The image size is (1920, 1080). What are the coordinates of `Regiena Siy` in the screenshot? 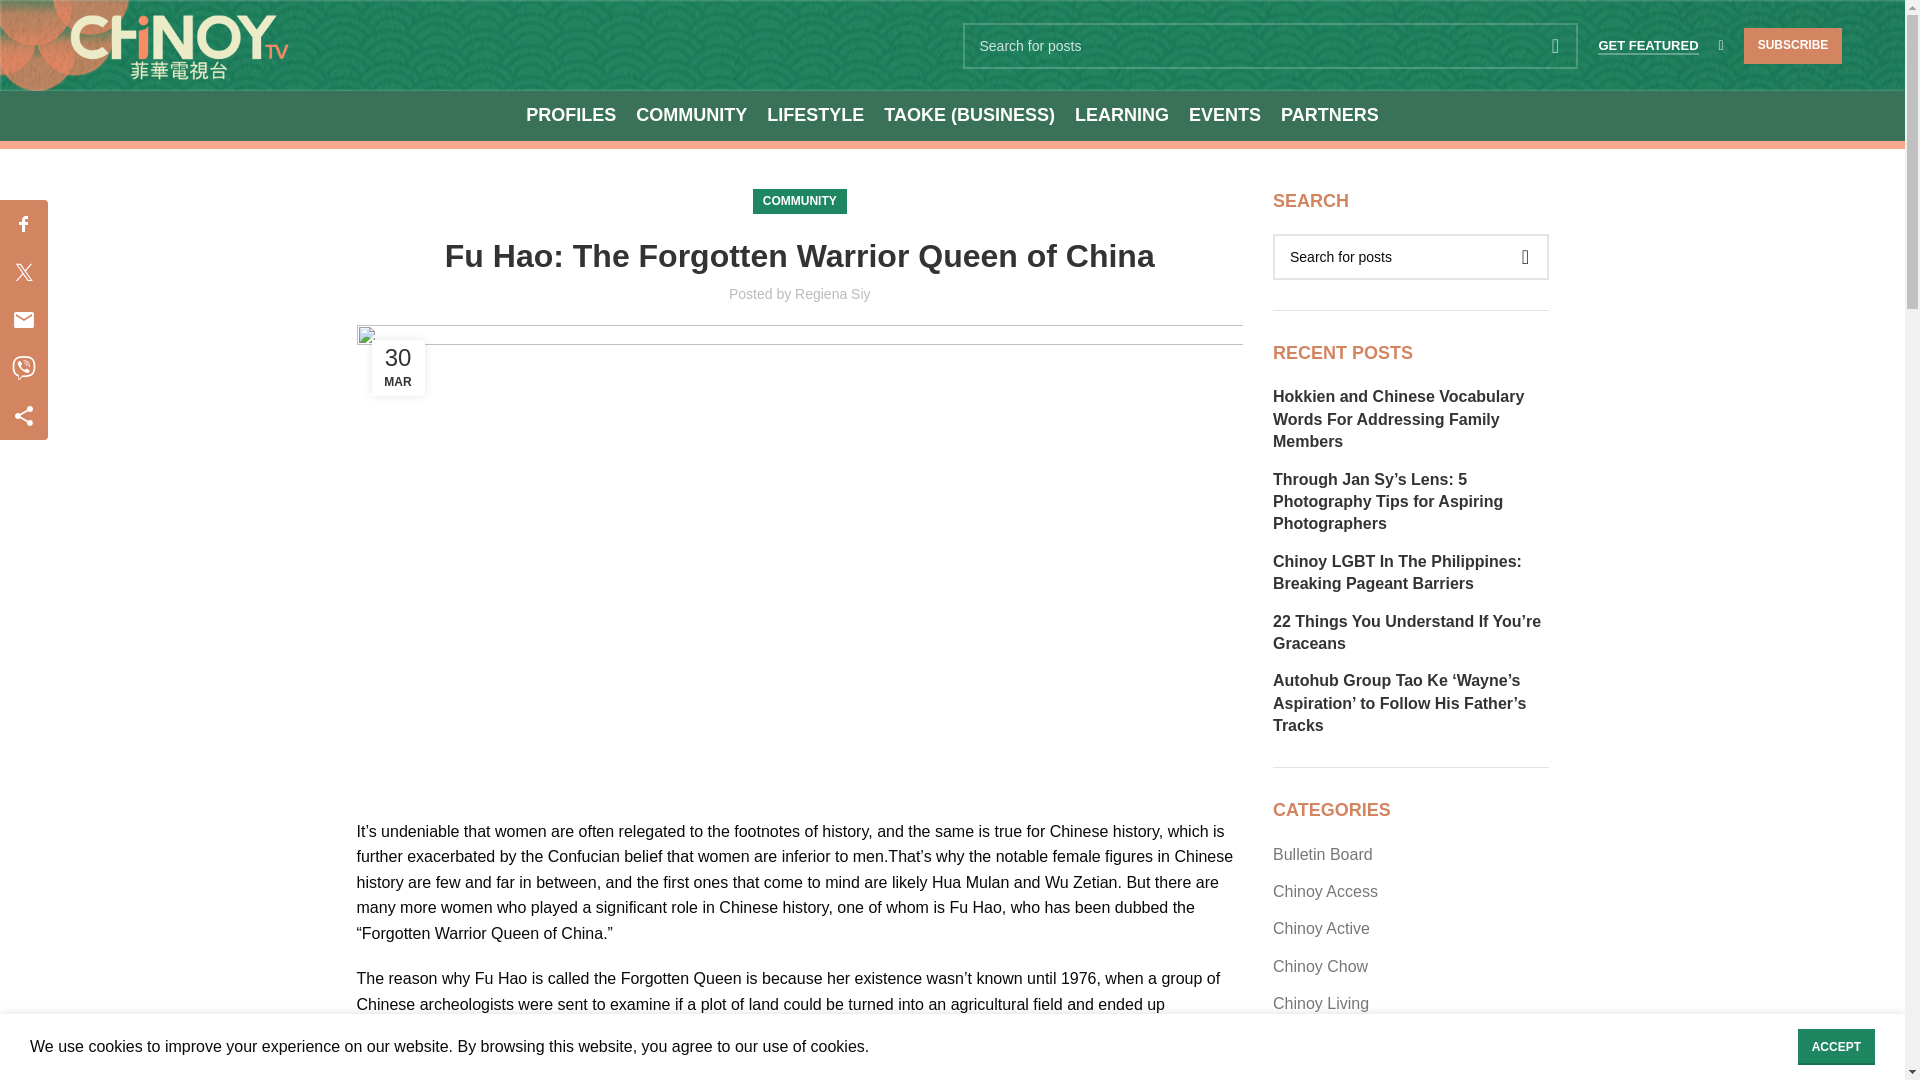 It's located at (832, 294).